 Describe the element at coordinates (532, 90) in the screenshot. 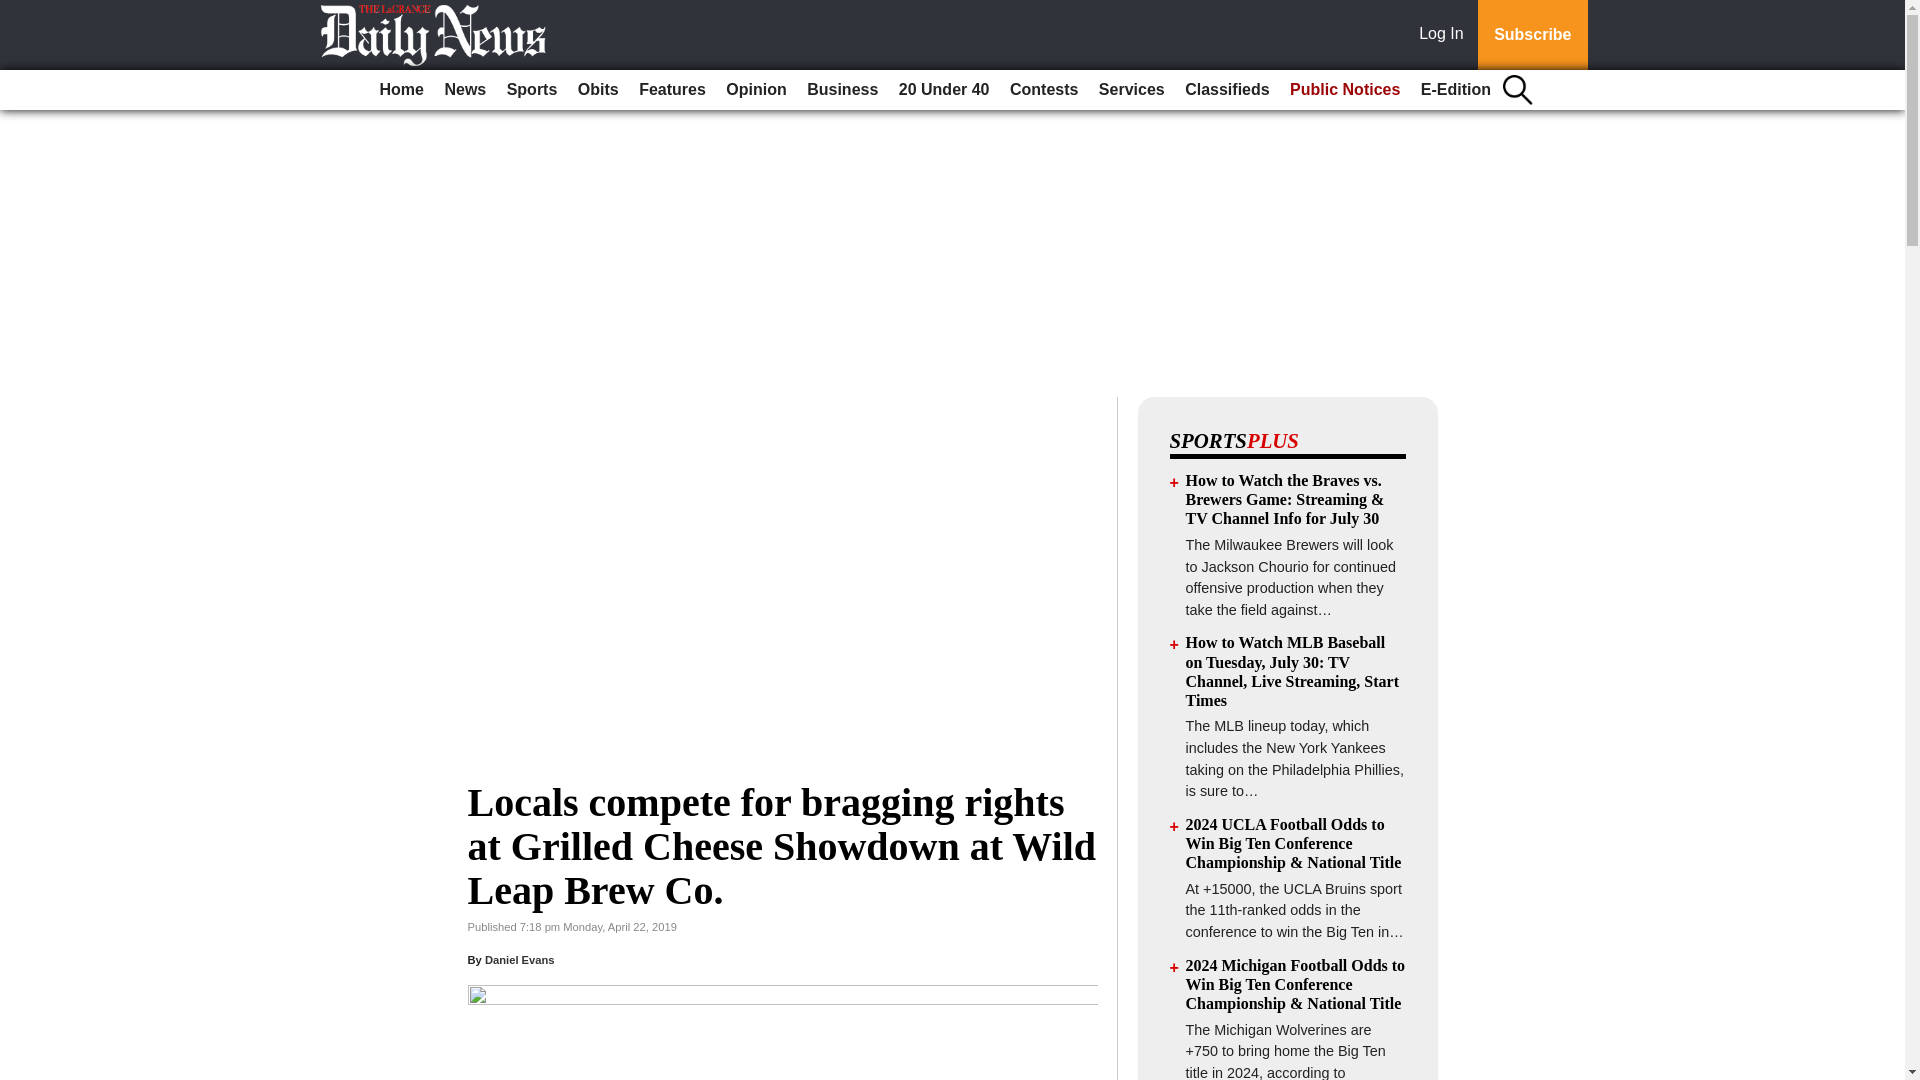

I see `Sports` at that location.